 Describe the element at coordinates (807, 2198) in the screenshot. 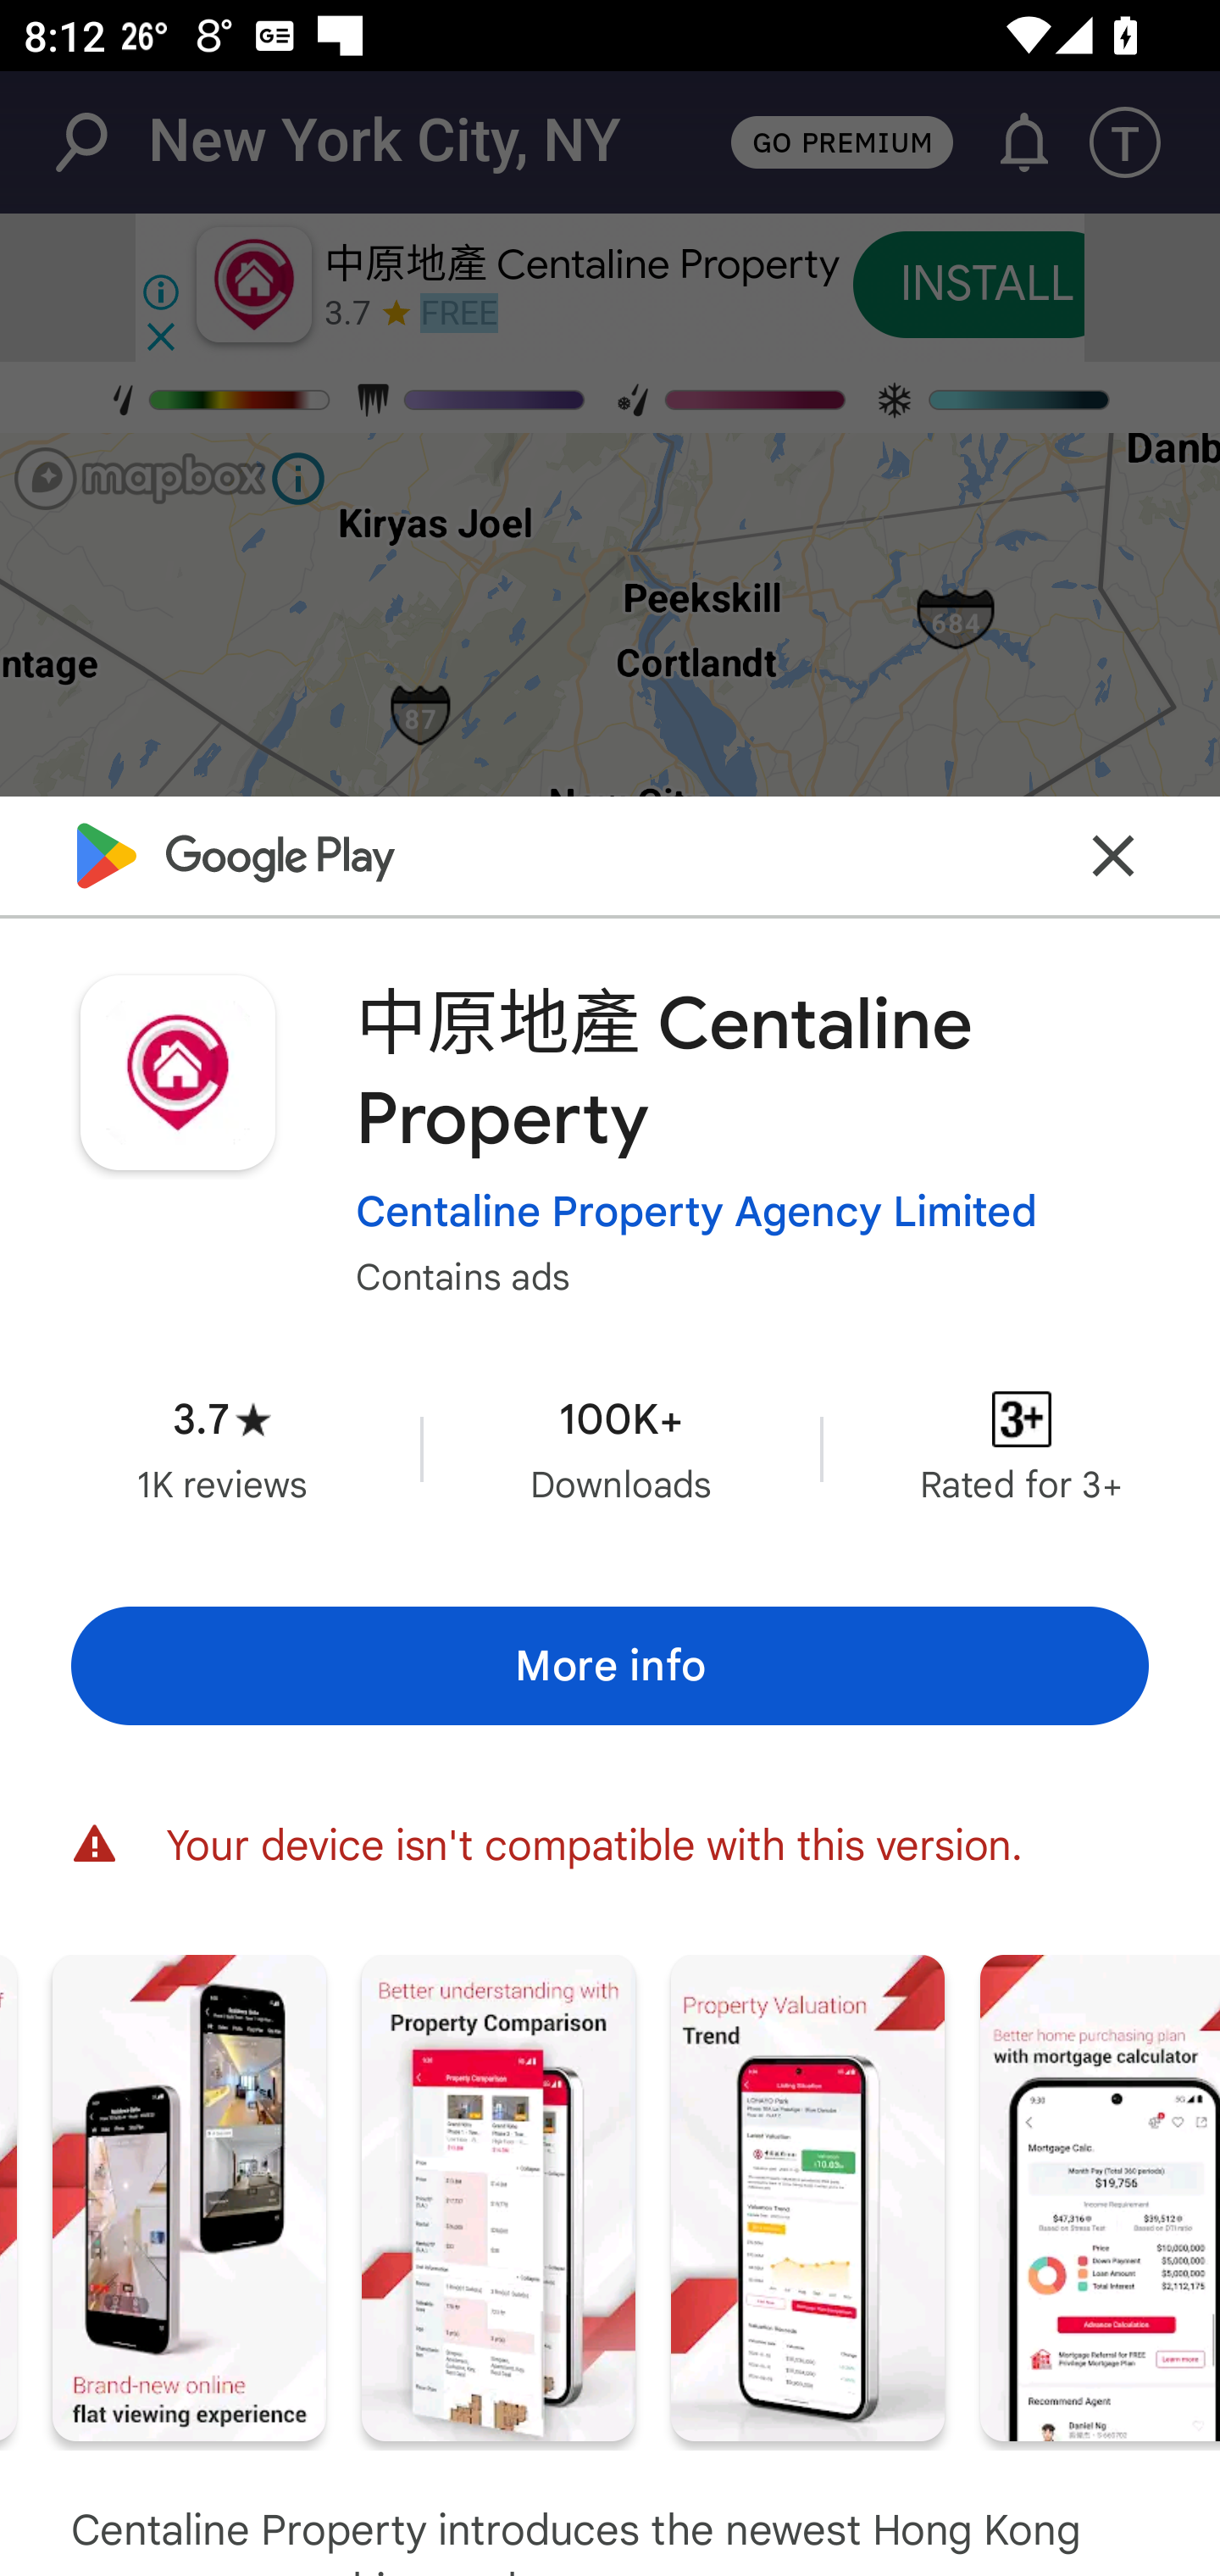

I see `Screenshot "6" of "8"` at that location.